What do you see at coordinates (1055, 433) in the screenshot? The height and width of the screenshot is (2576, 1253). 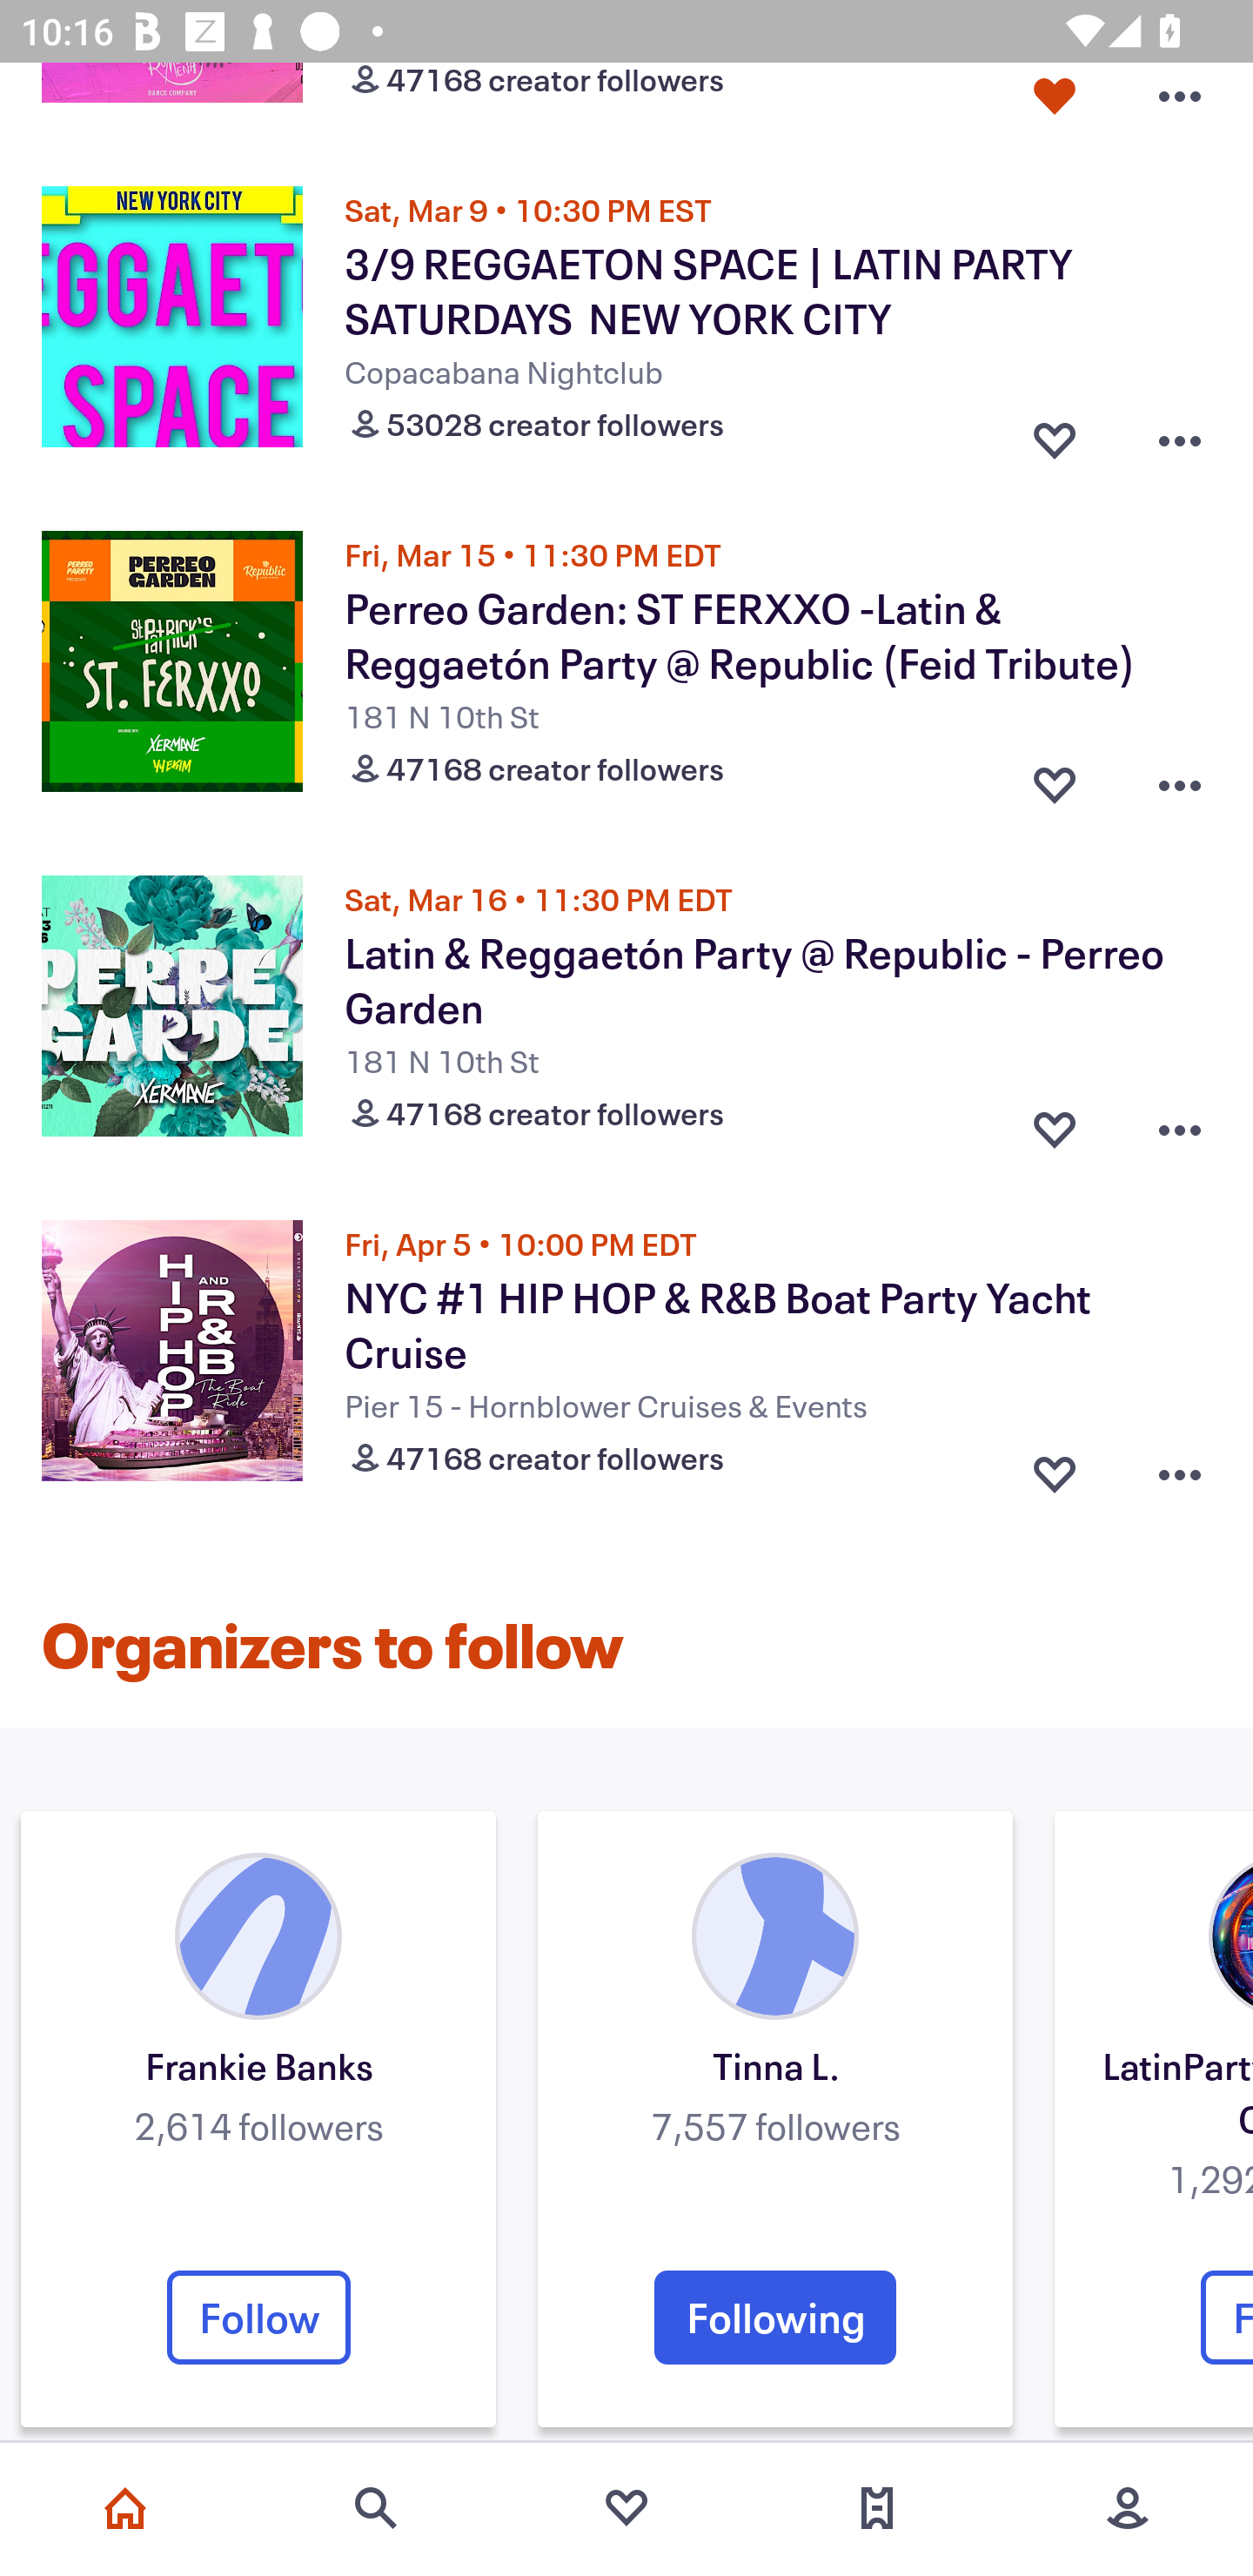 I see `Favorite button` at bounding box center [1055, 433].